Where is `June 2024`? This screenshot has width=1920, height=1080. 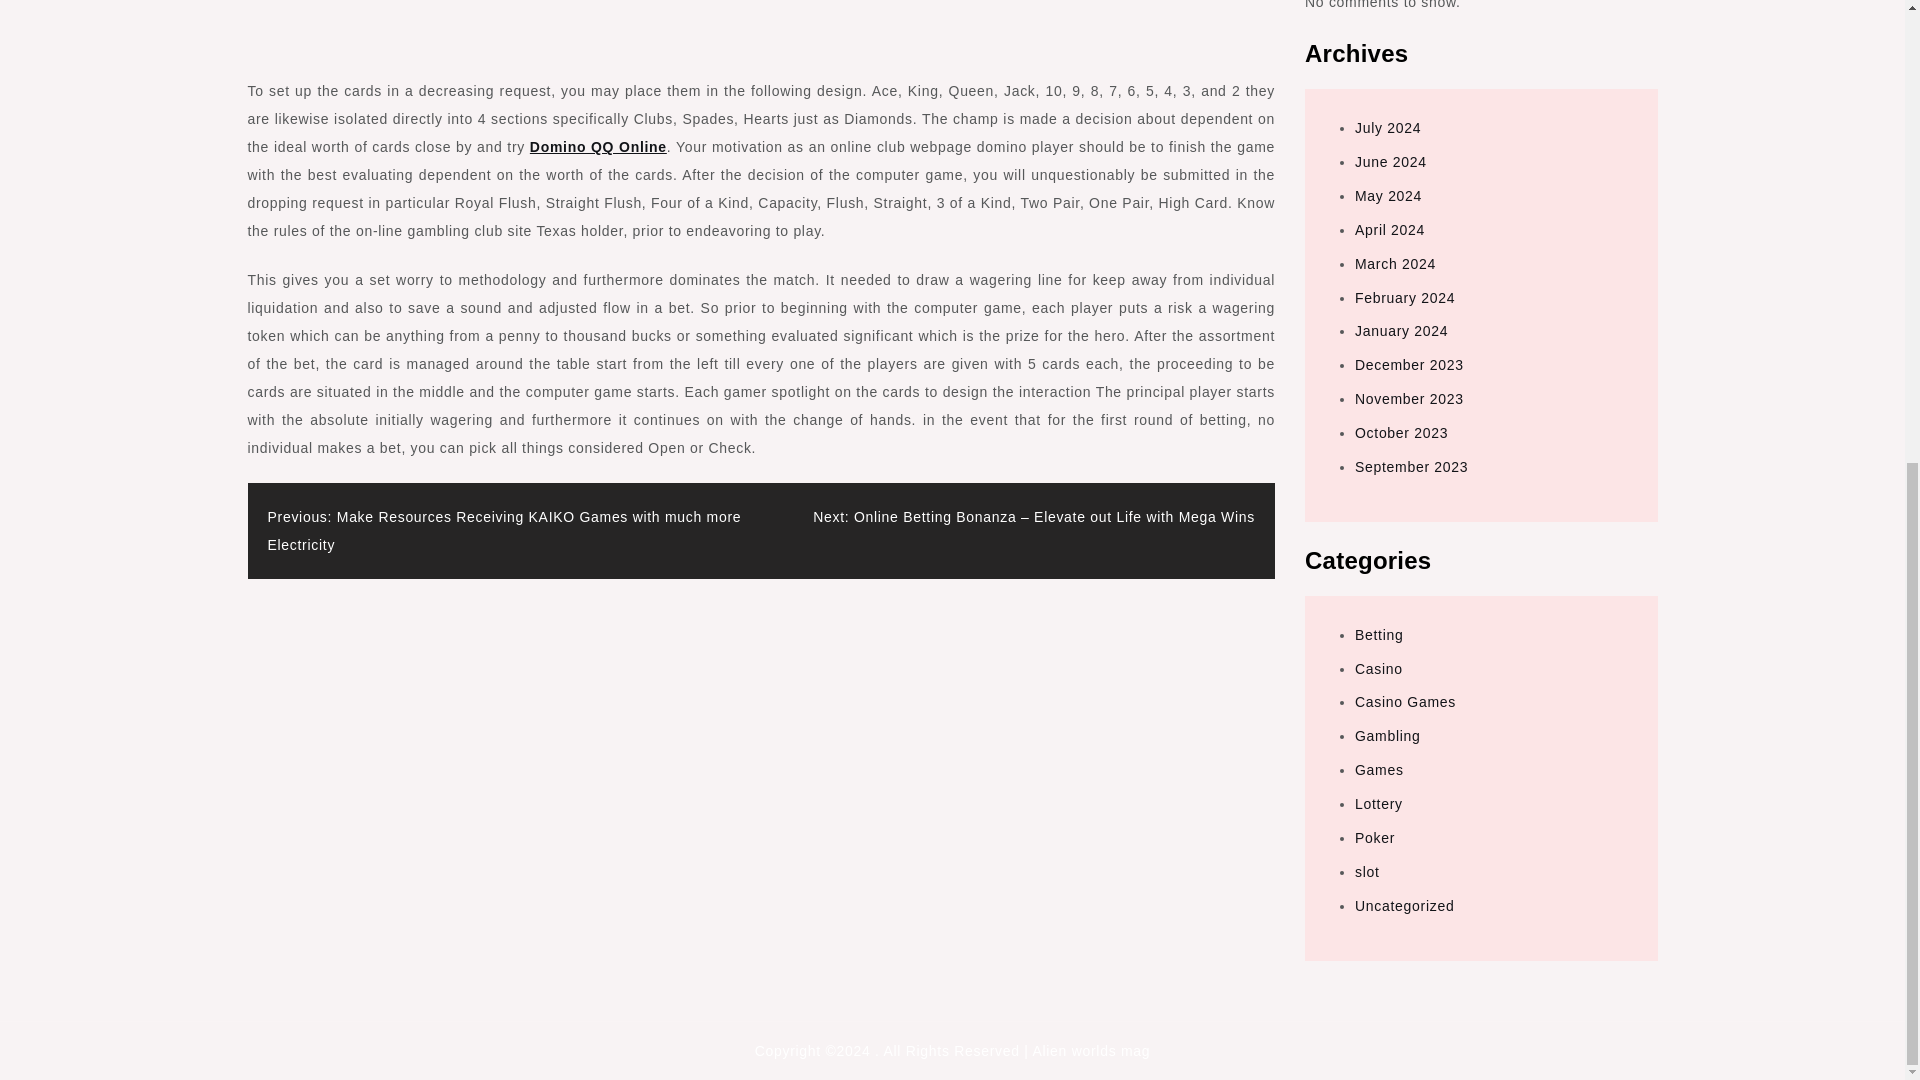
June 2024 is located at coordinates (1390, 162).